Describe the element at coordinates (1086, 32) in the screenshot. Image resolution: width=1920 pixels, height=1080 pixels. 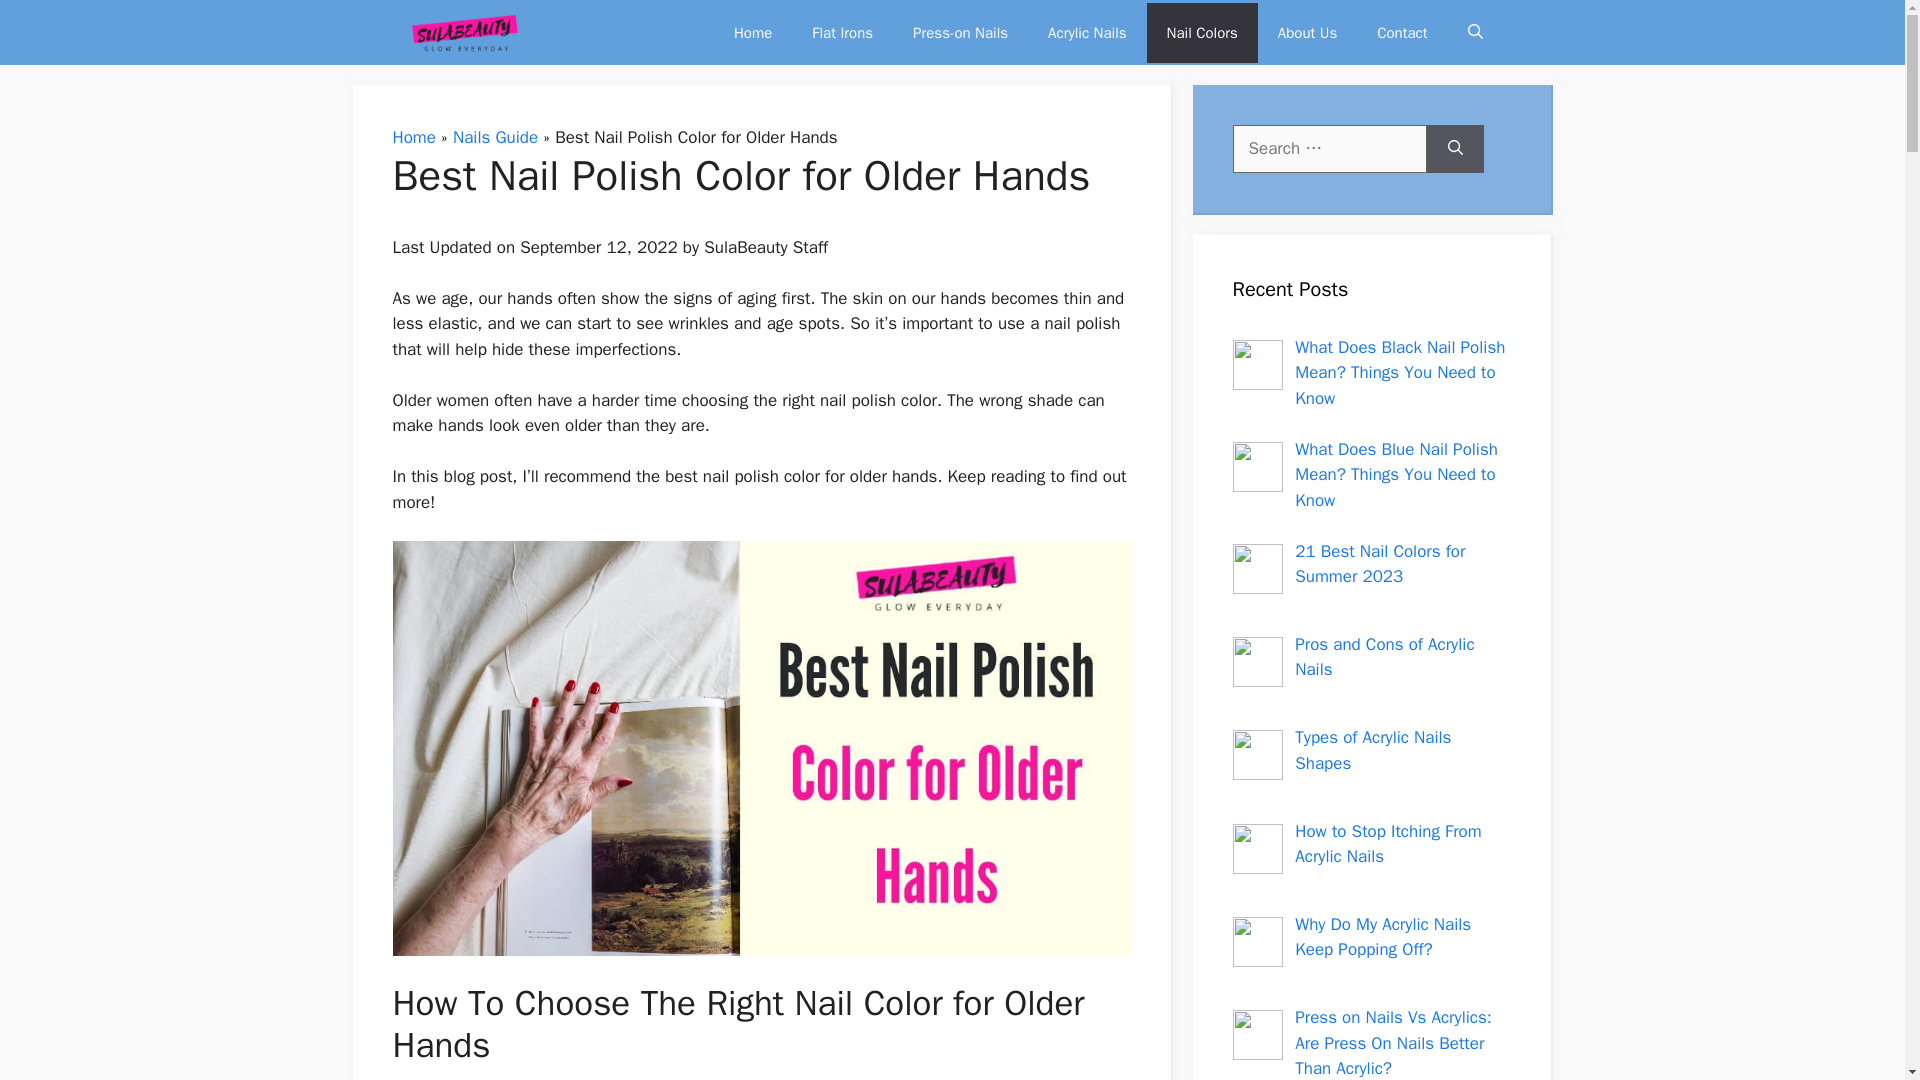
I see `Acrylic Nails` at that location.